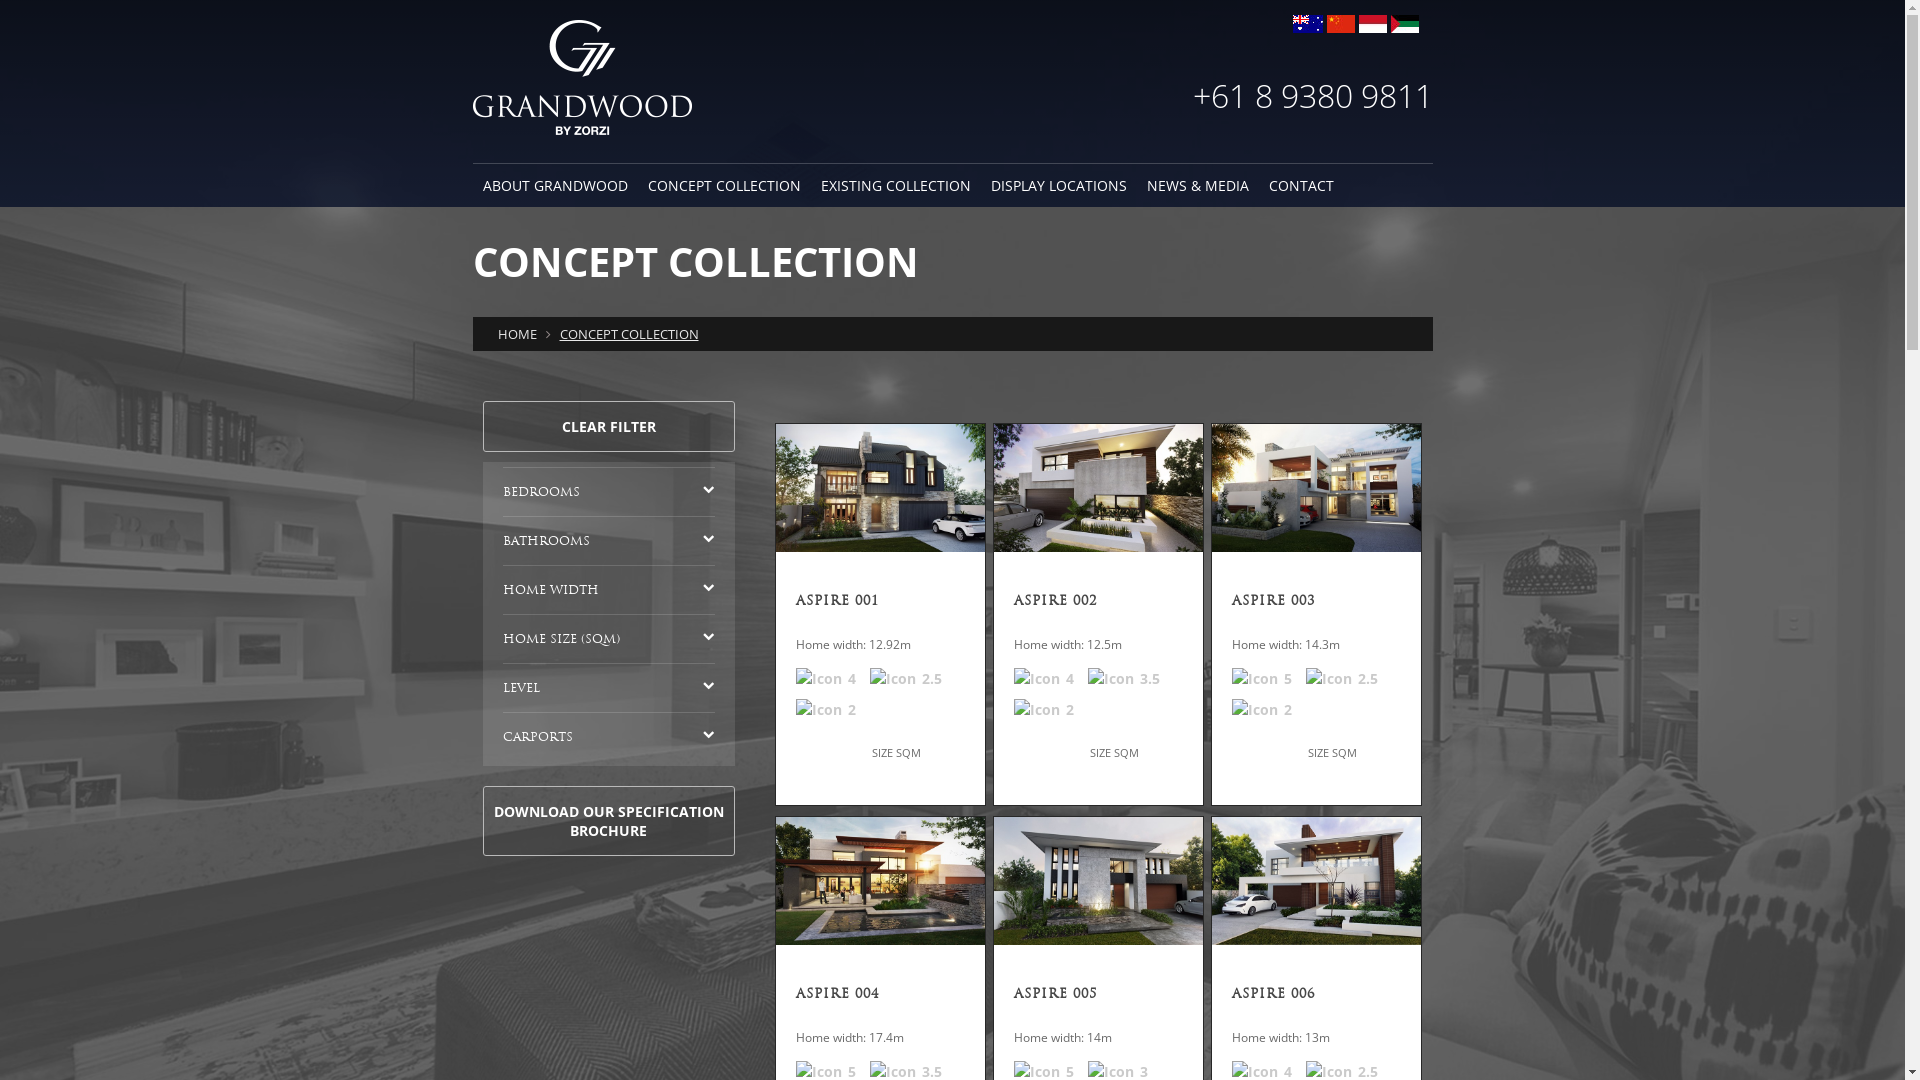 This screenshot has height=1080, width=1920. Describe the element at coordinates (608, 821) in the screenshot. I see `DOWNLOAD OUR SPECIFICATION BROCHURE` at that location.